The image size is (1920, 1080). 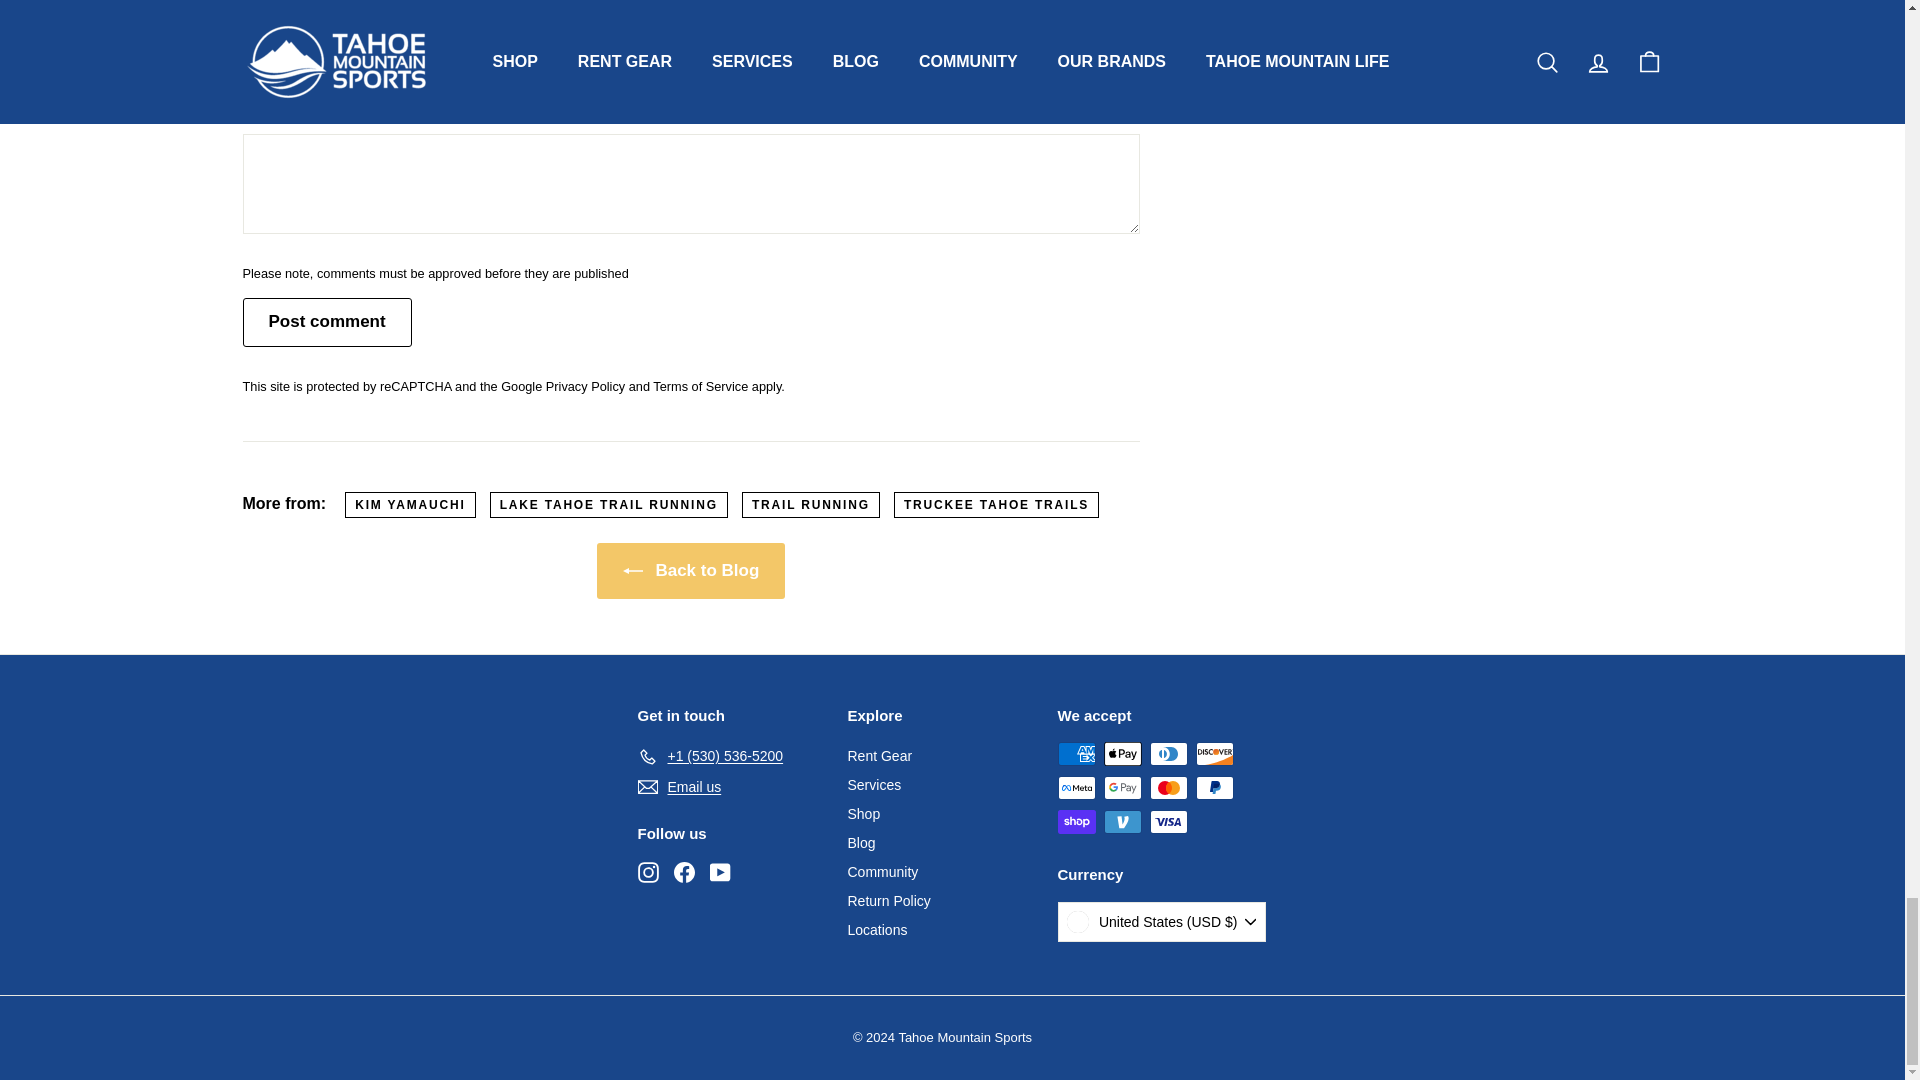 What do you see at coordinates (1076, 788) in the screenshot?
I see `Meta Pay` at bounding box center [1076, 788].